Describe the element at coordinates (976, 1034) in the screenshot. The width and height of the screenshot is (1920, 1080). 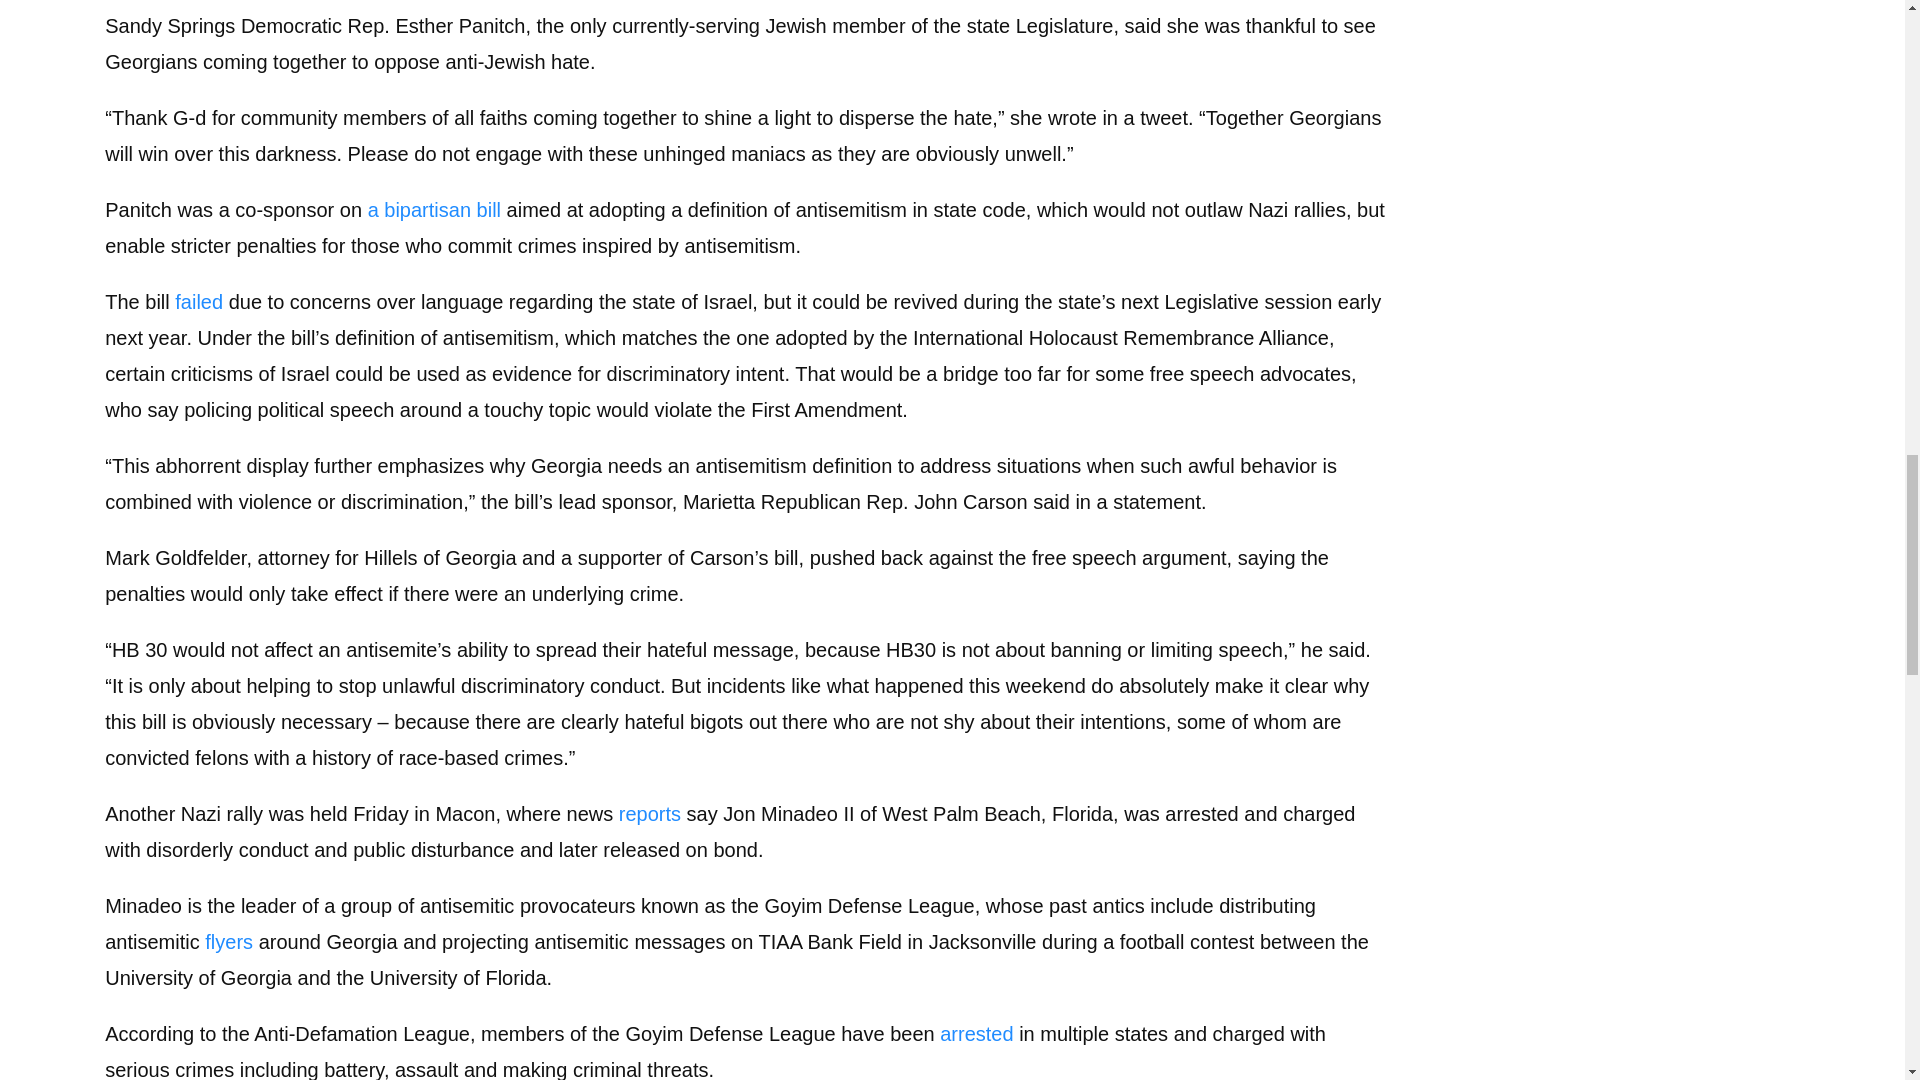
I see `arrested` at that location.